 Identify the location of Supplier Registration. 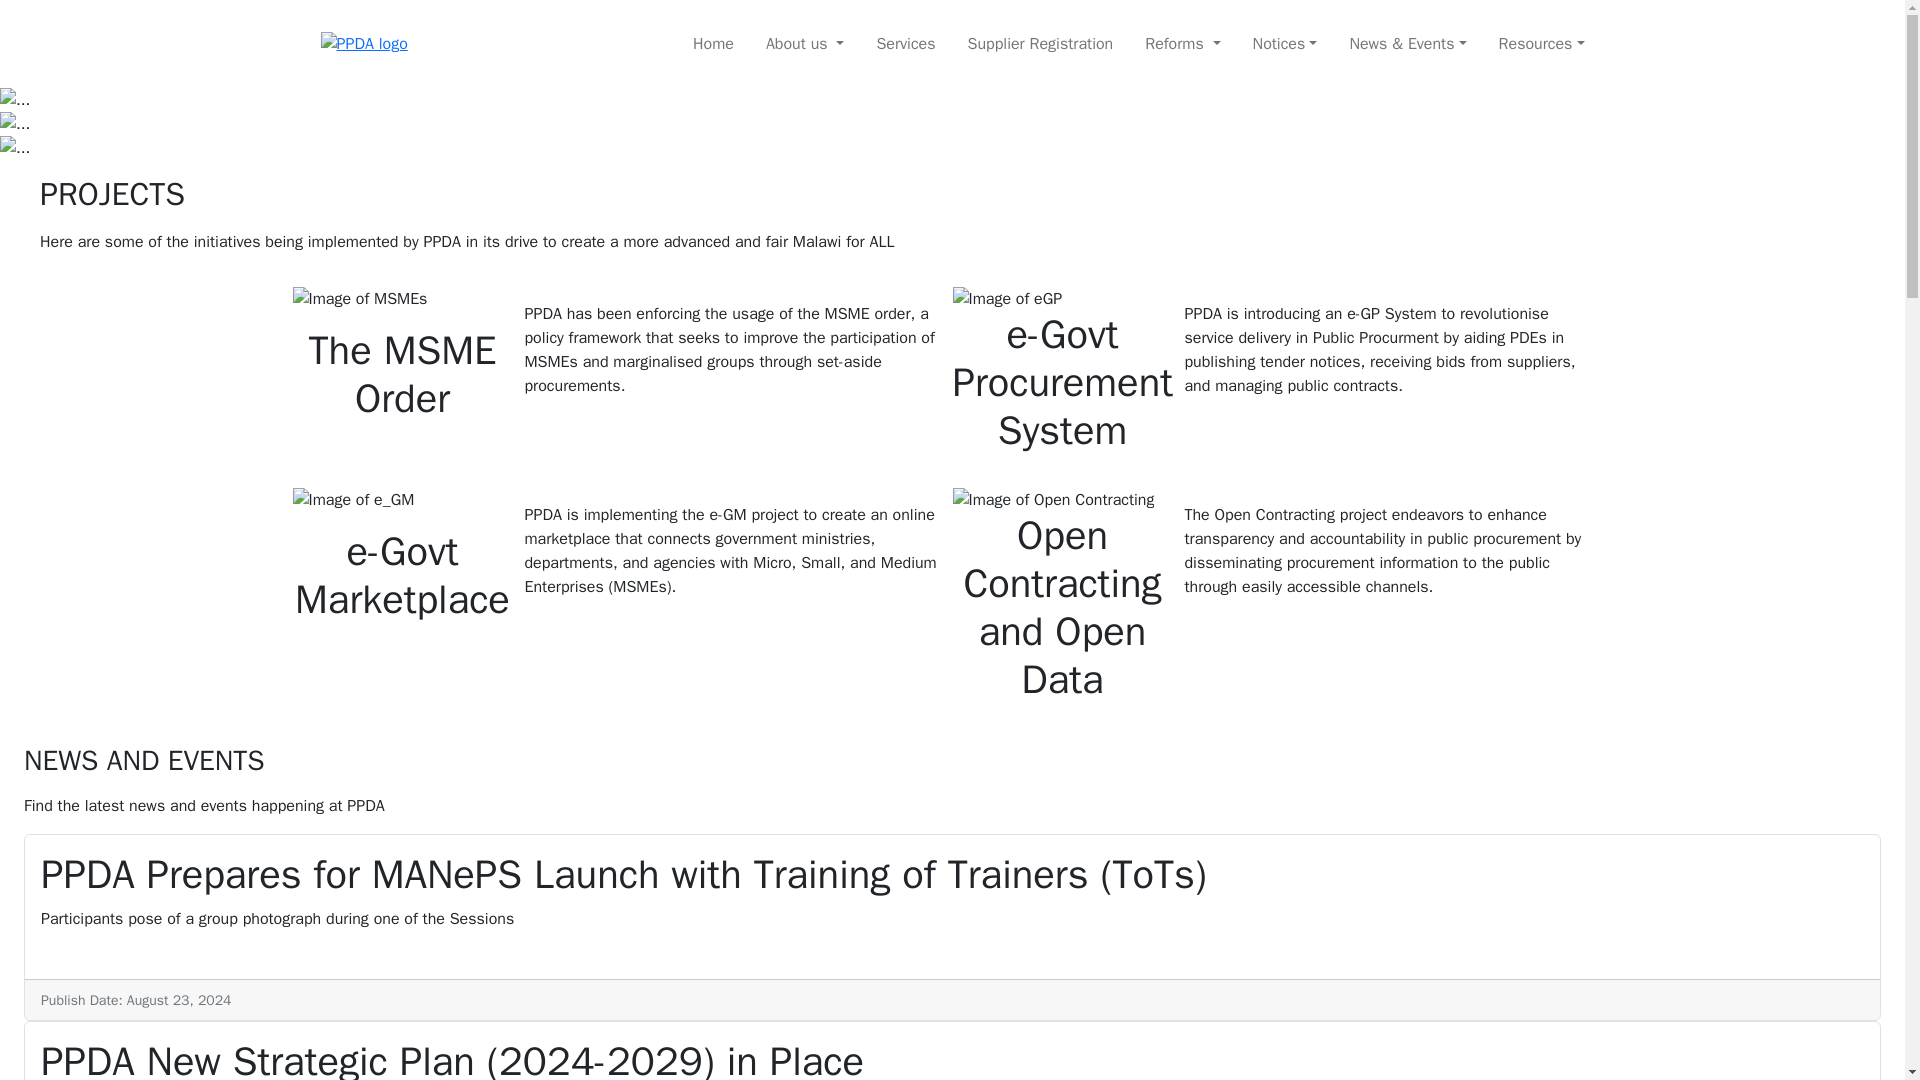
(1041, 44).